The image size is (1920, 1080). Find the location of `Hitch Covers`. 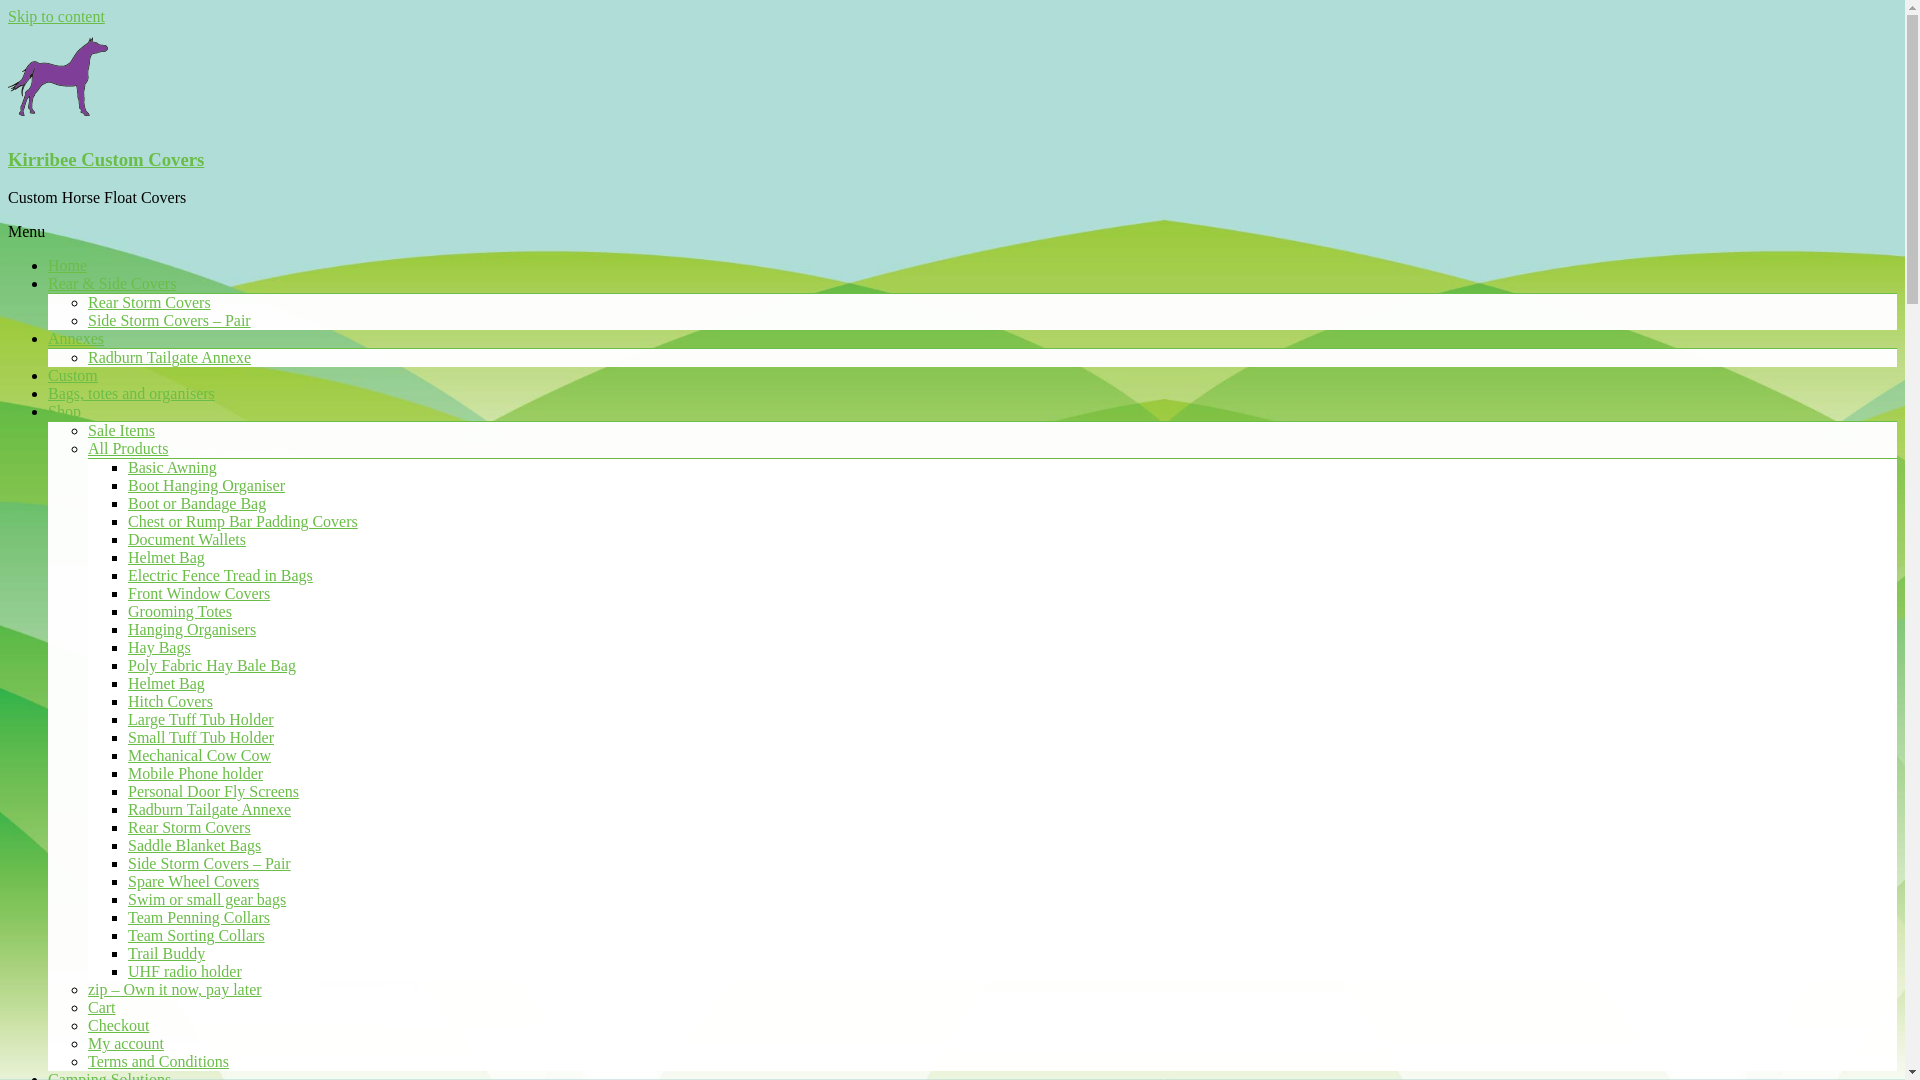

Hitch Covers is located at coordinates (170, 702).